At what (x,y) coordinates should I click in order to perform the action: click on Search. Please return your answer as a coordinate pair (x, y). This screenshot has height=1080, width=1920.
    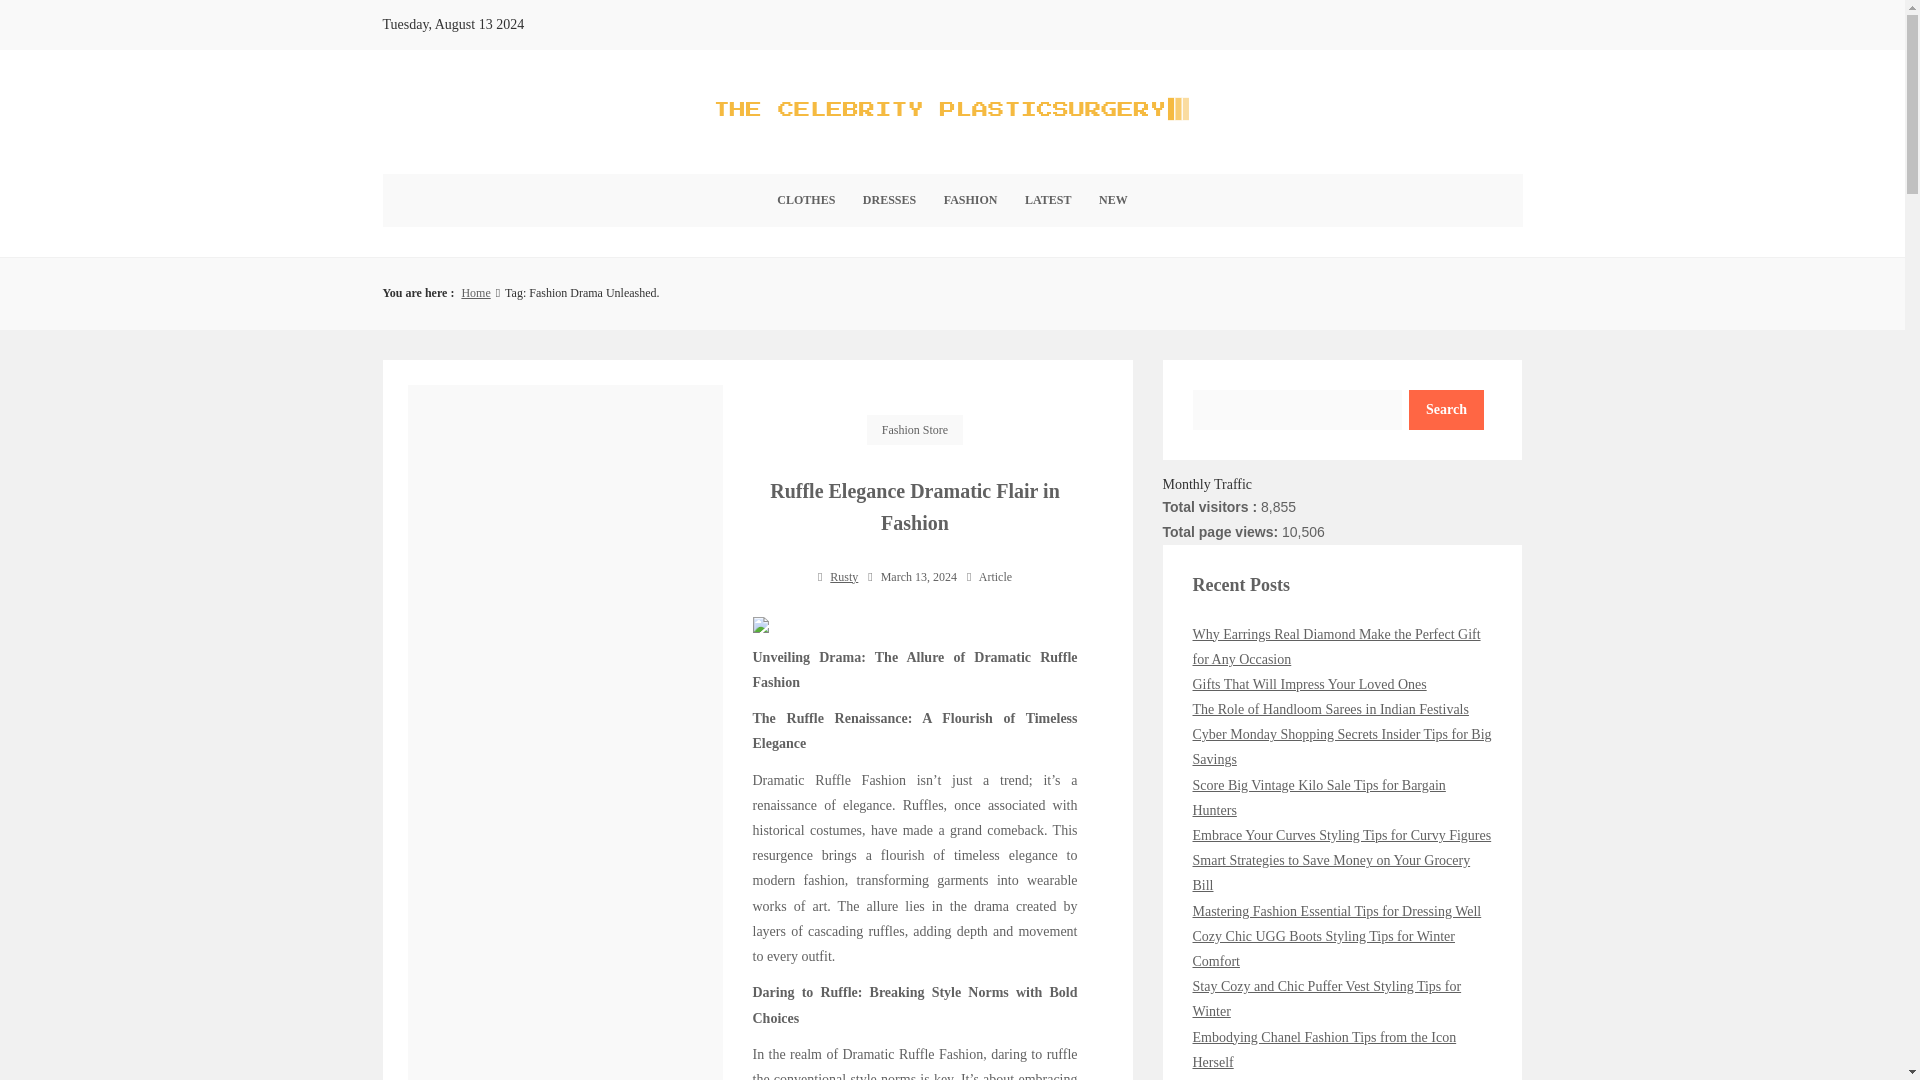
    Looking at the image, I should click on (1446, 409).